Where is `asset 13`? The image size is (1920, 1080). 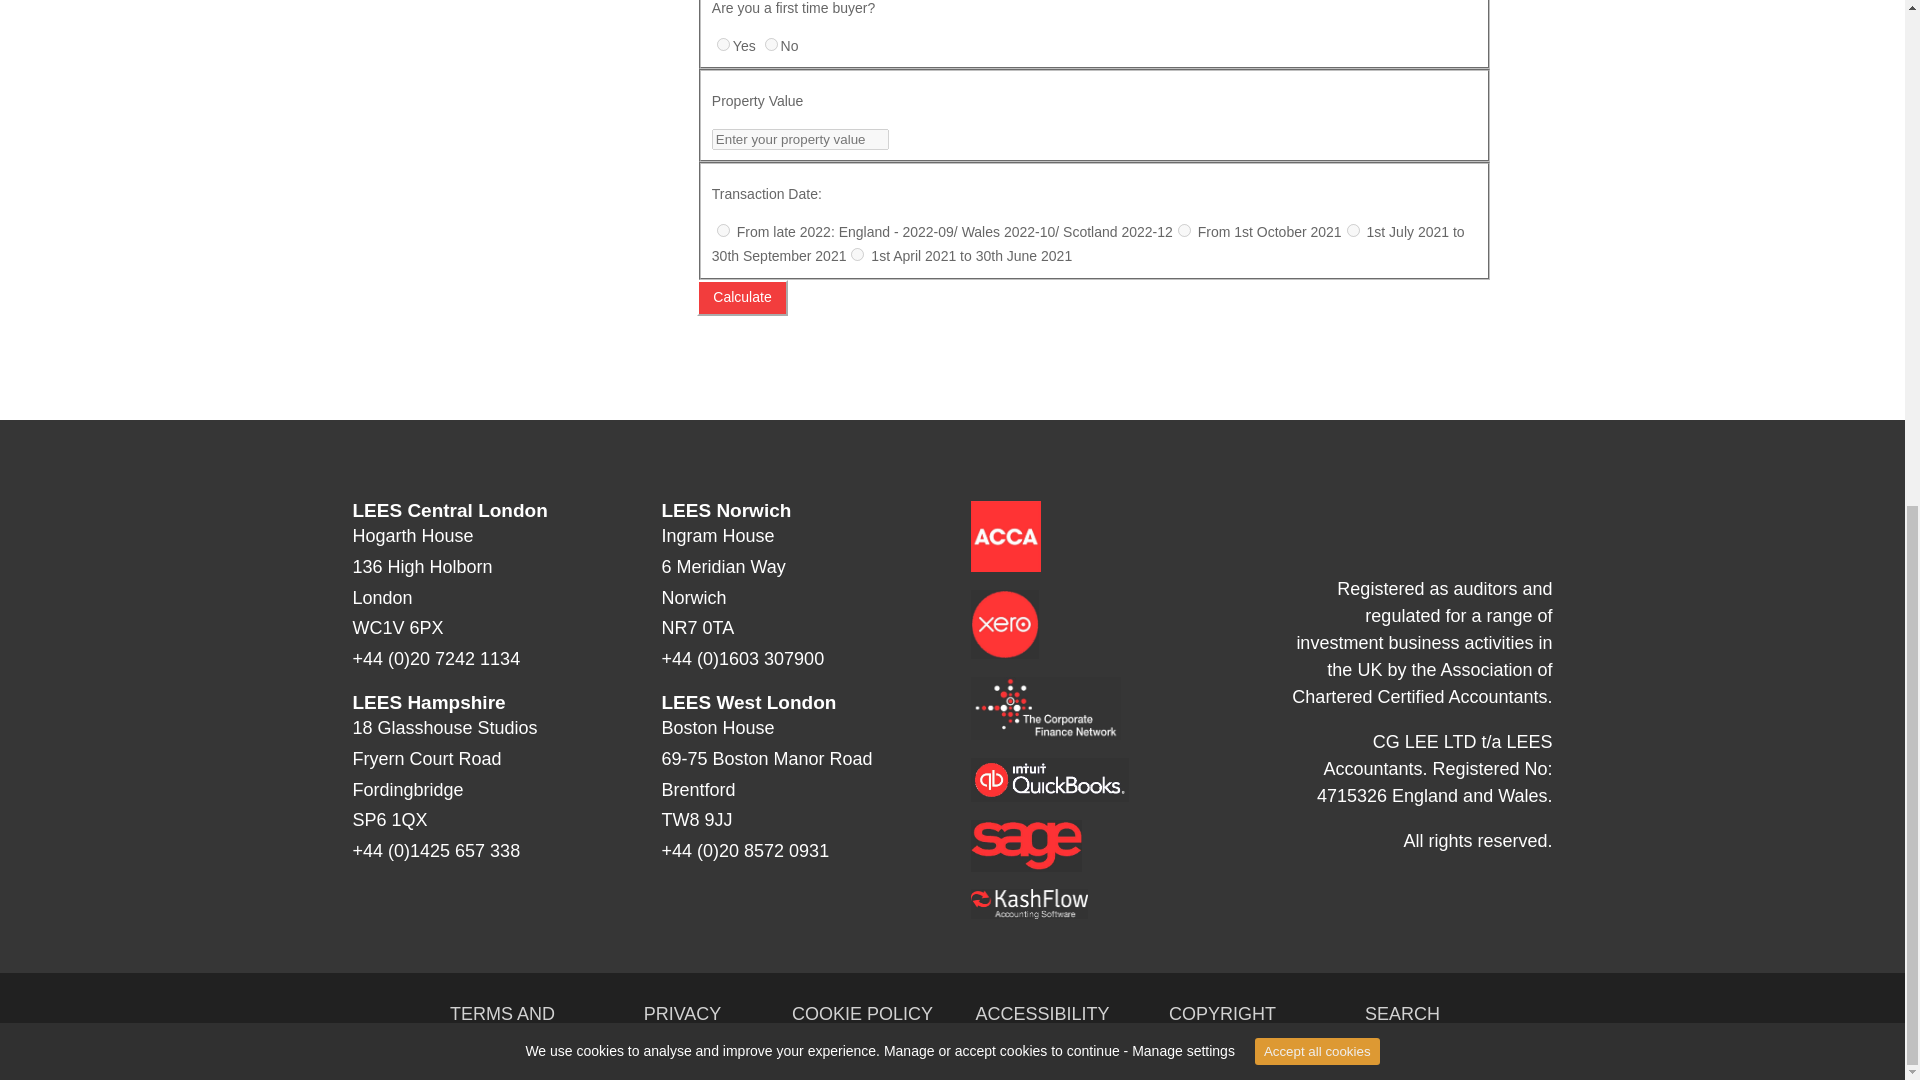 asset 13 is located at coordinates (1048, 780).